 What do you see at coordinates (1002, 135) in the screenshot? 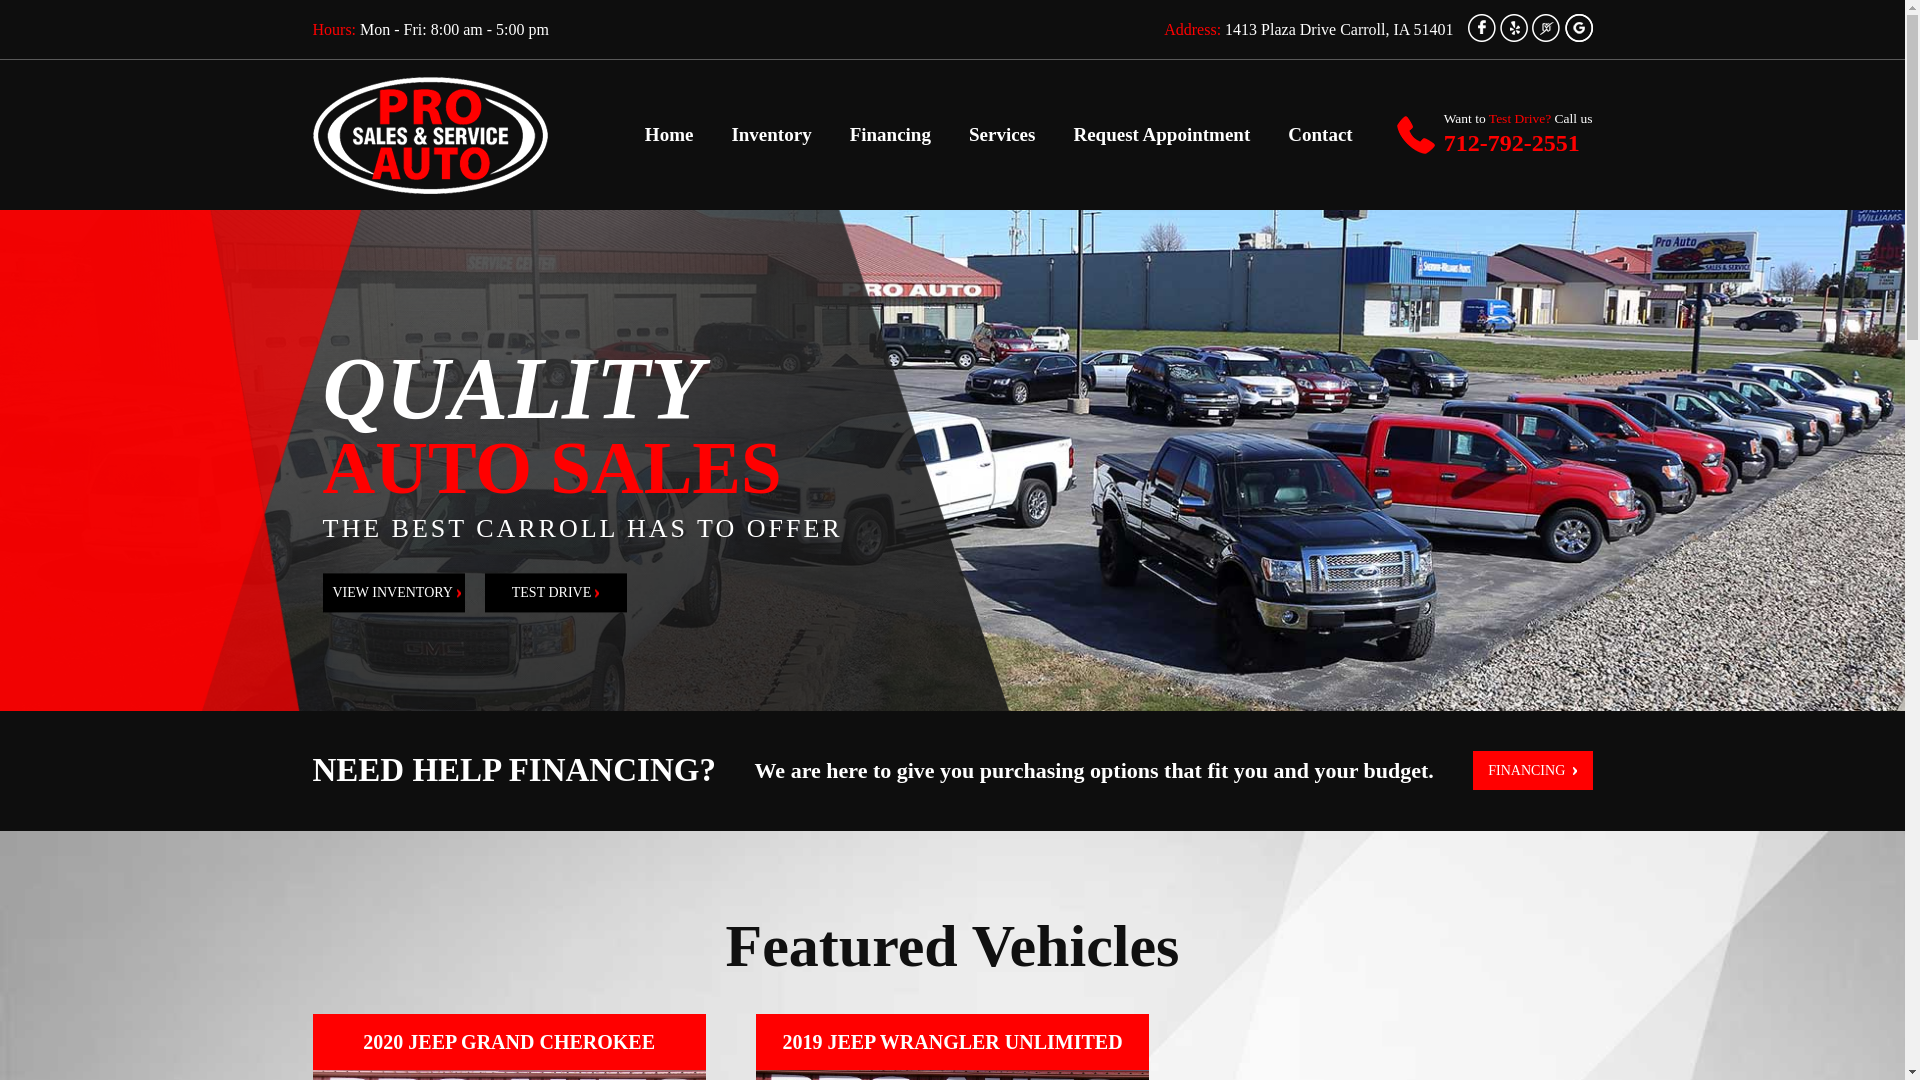
I see `Services` at bounding box center [1002, 135].